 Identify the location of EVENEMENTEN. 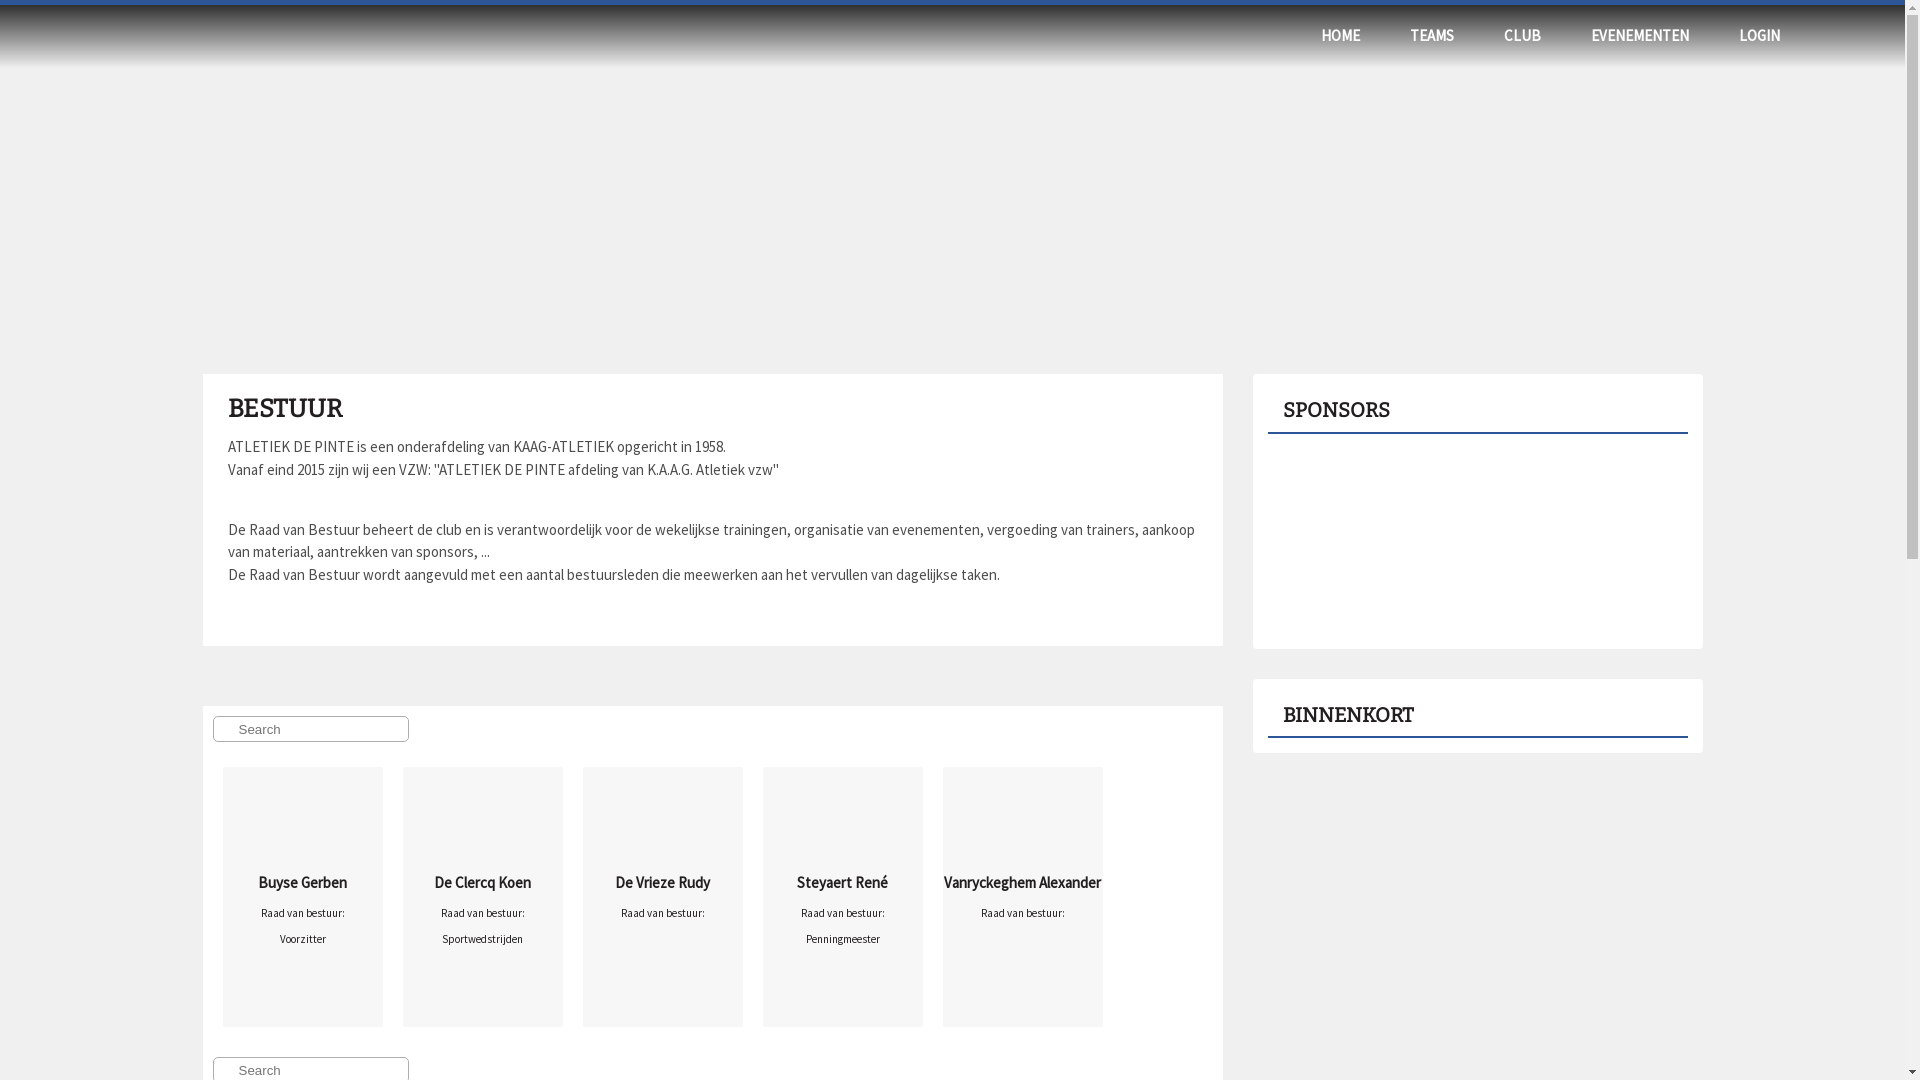
(1640, 36).